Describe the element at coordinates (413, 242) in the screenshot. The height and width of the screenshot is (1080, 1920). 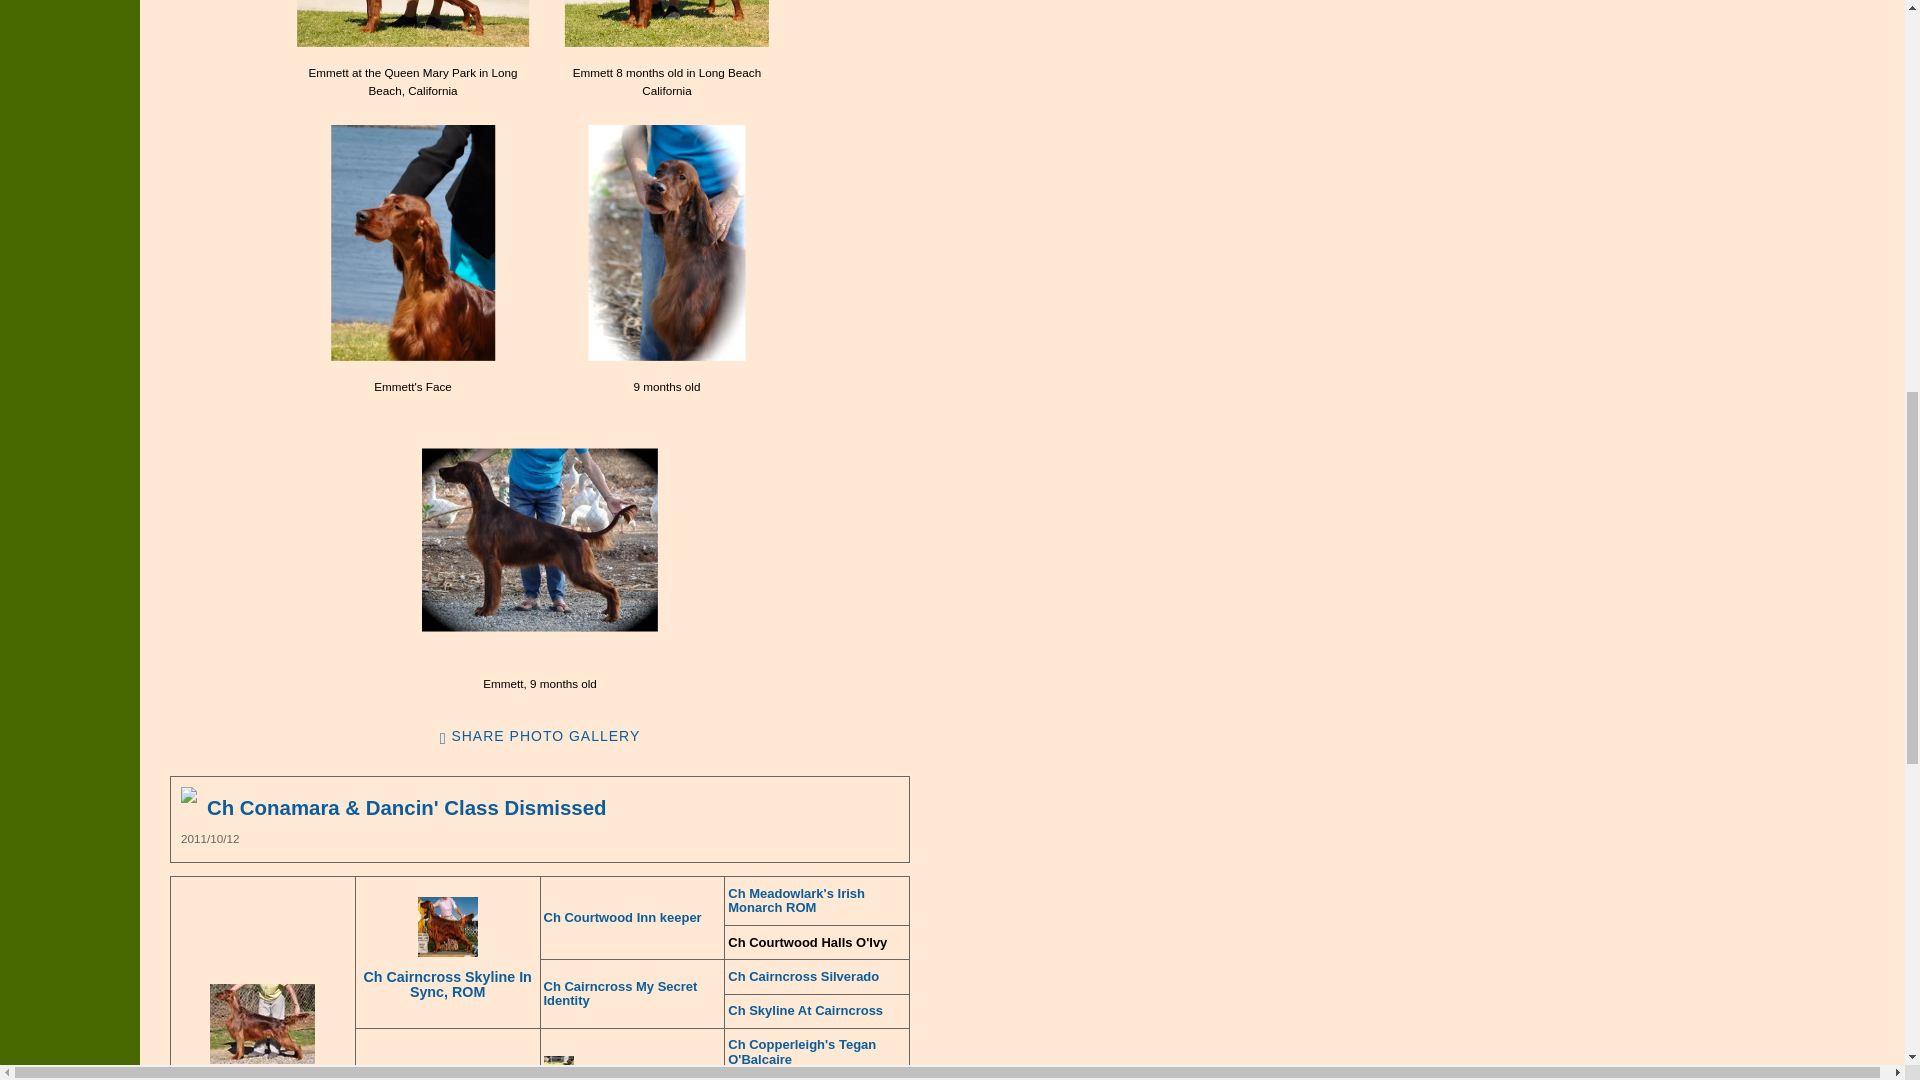
I see `Ch Cairncross My Secret Identity` at that location.